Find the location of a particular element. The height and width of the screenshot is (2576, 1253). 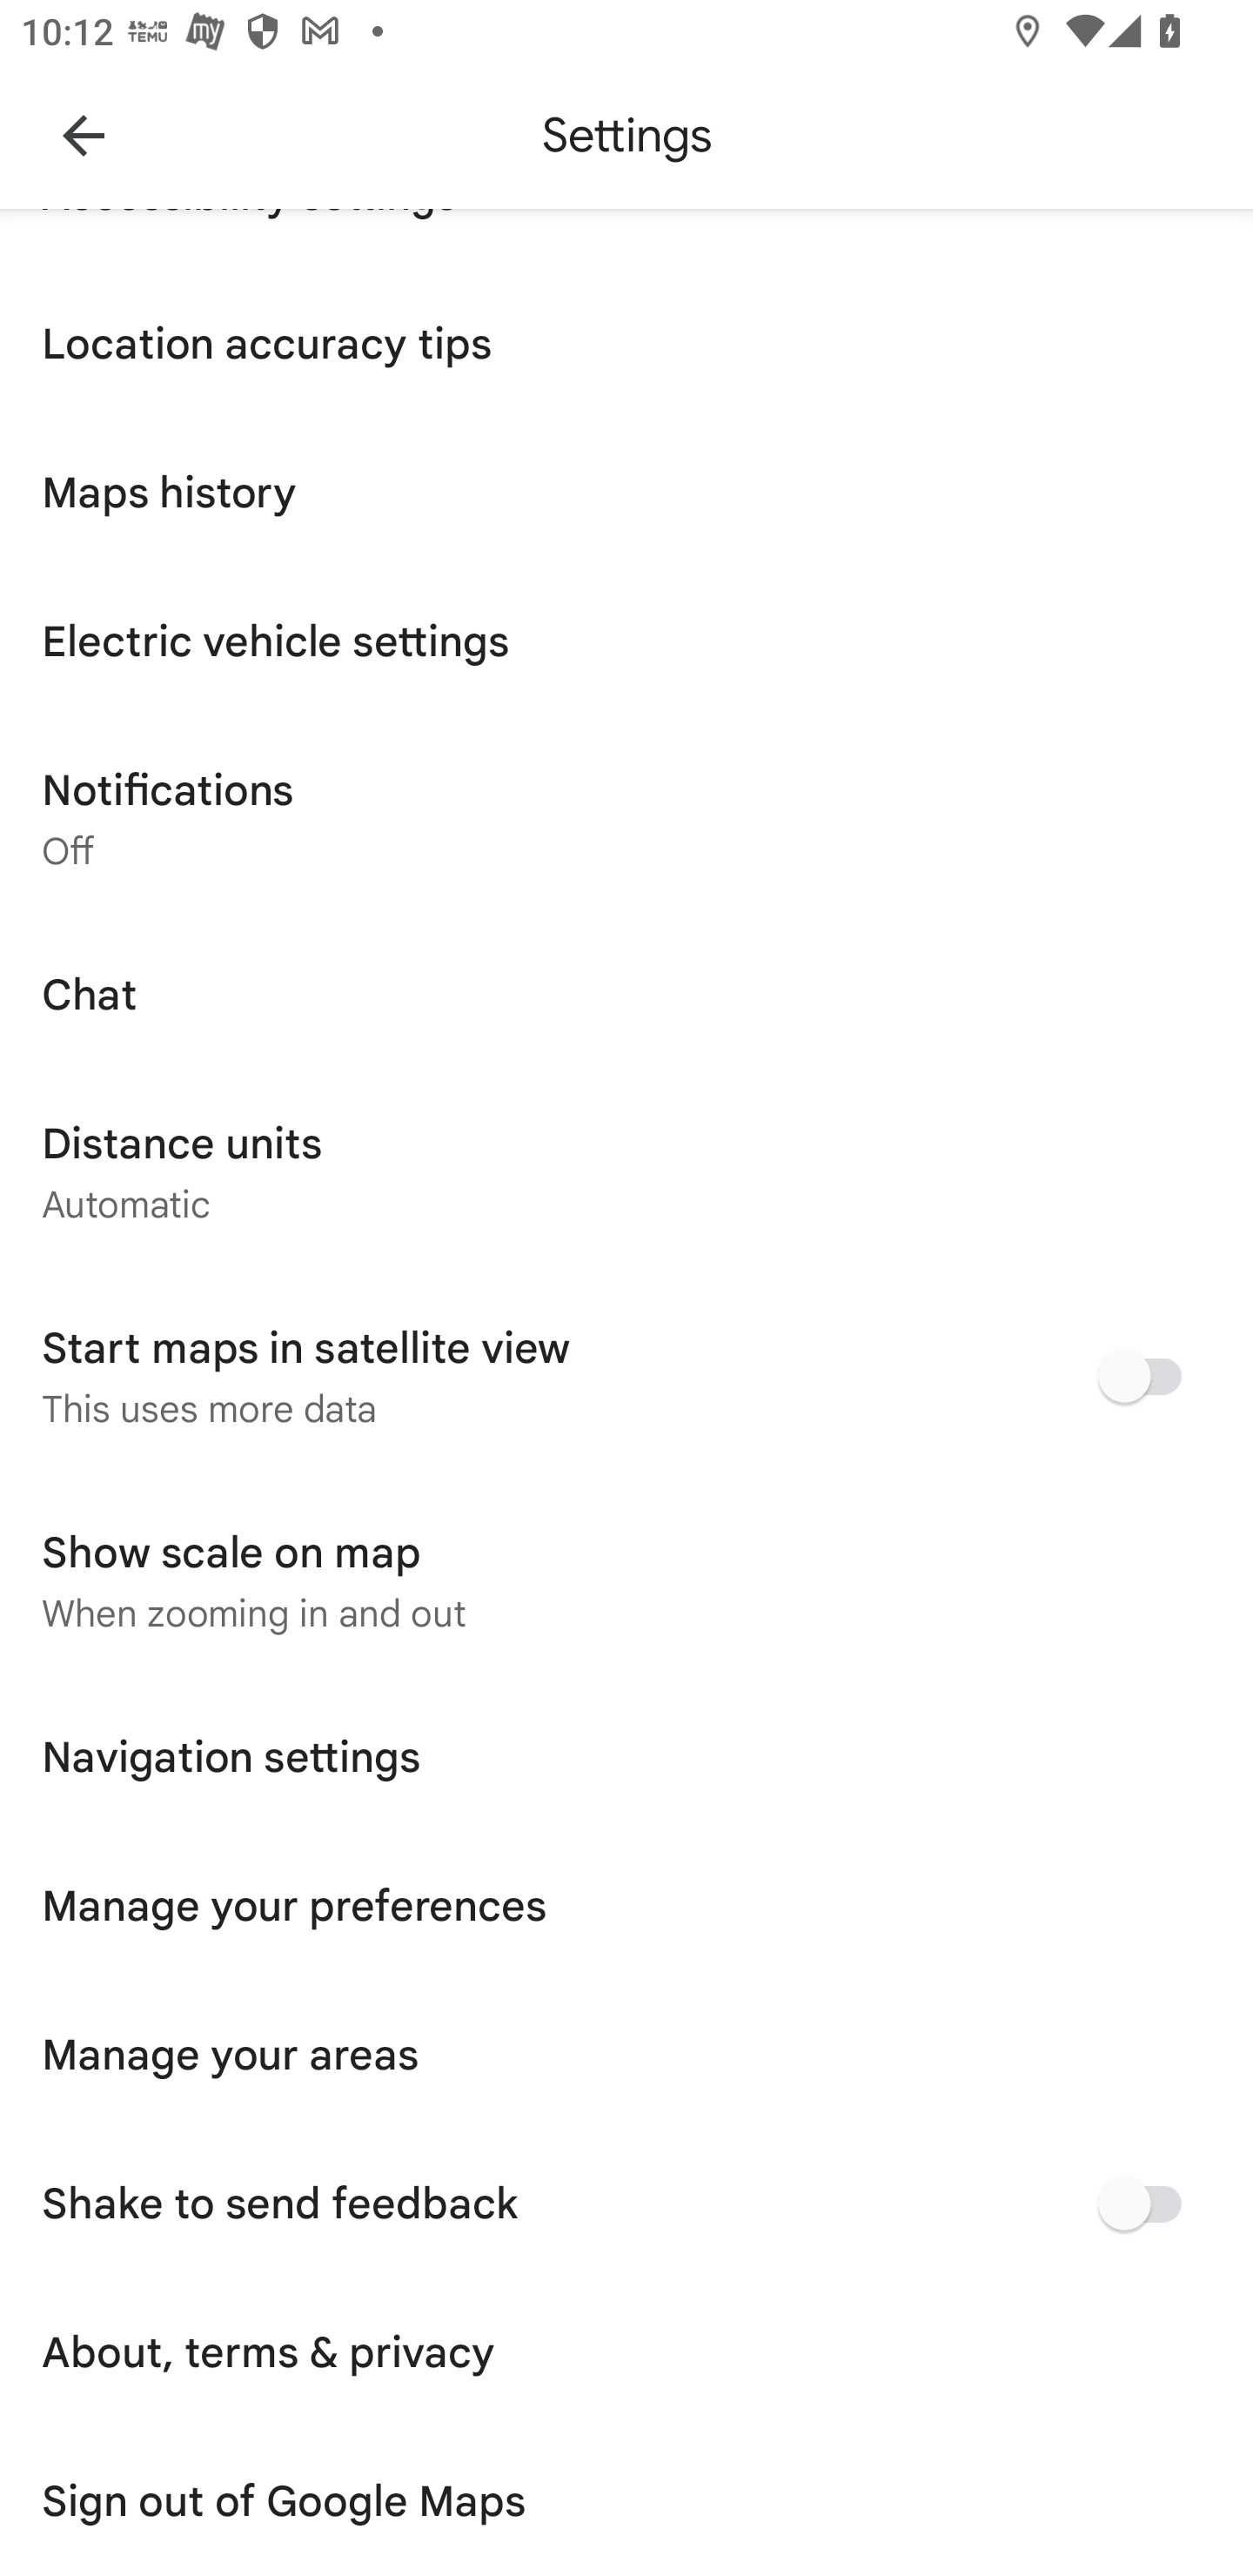

Distance units Automatic is located at coordinates (626, 1171).